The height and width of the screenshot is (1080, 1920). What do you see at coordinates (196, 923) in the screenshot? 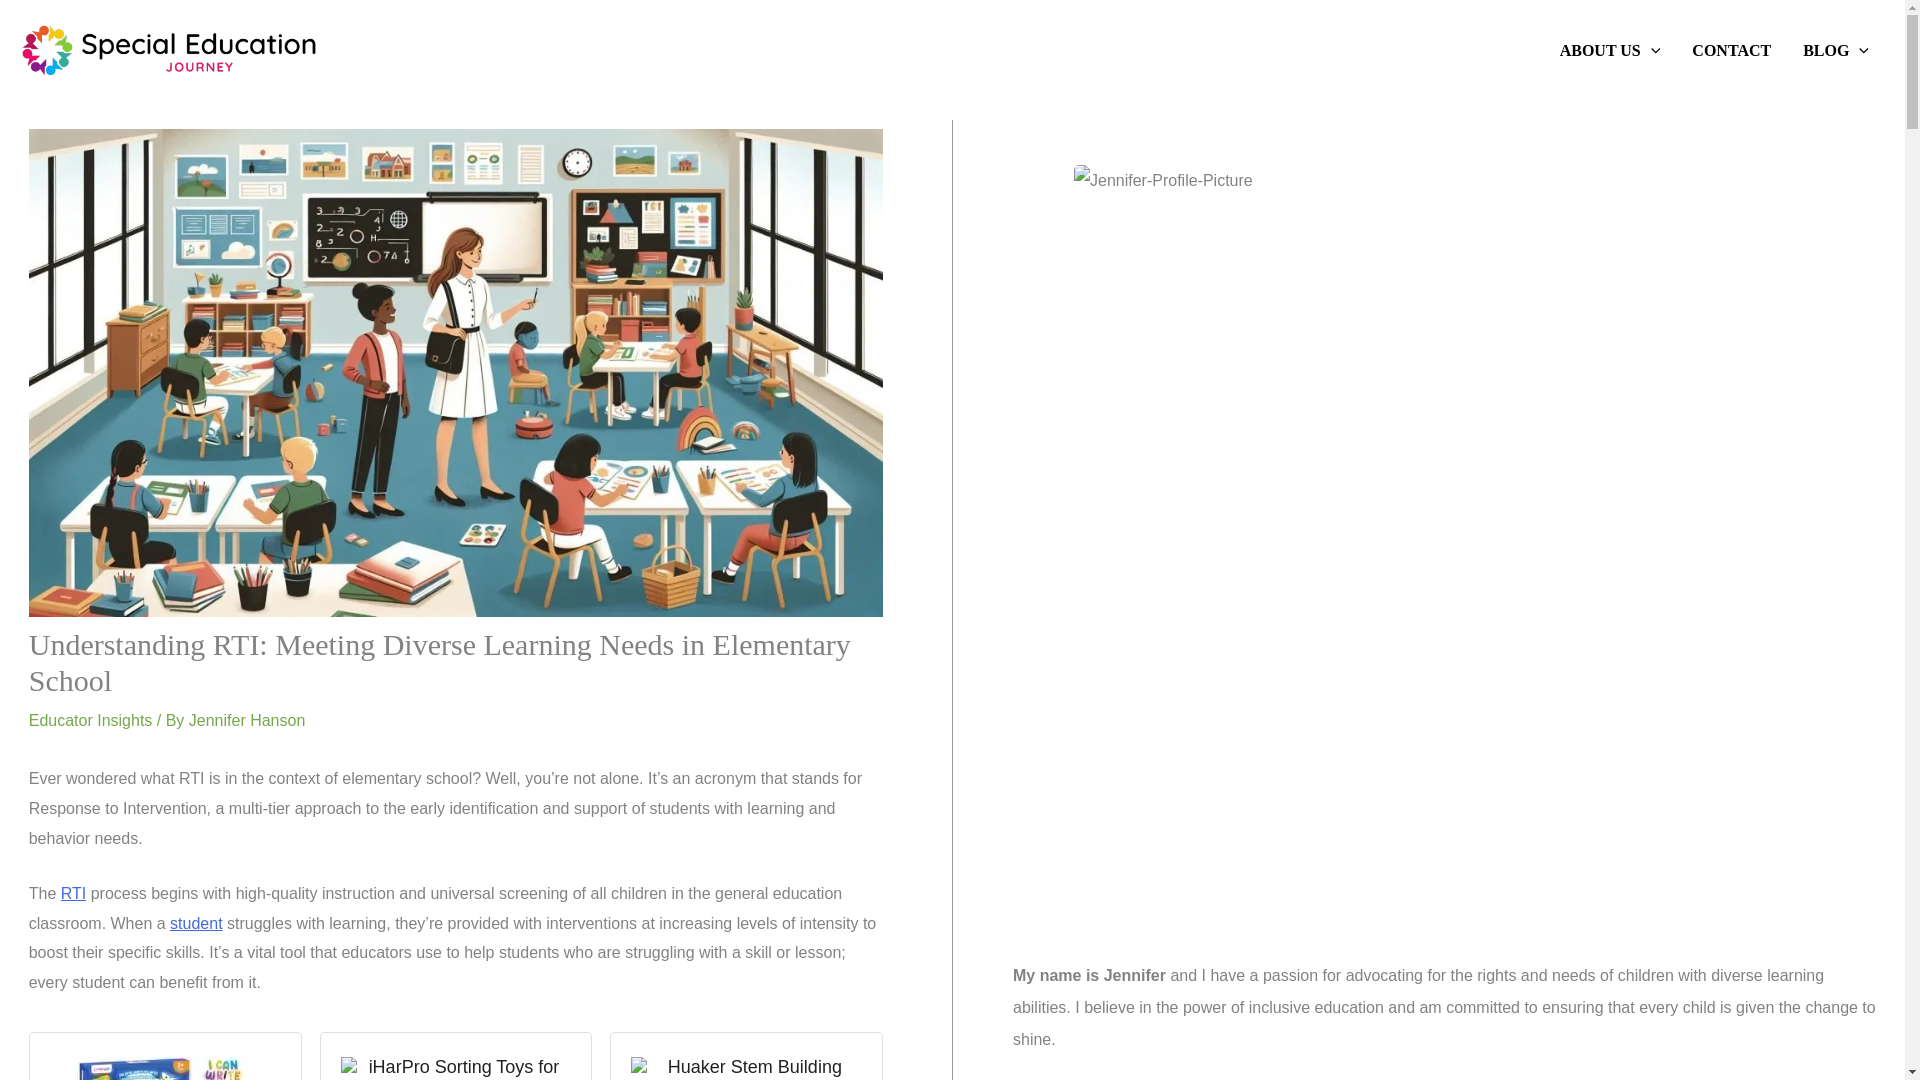
I see `504 Plan Arizona` at bounding box center [196, 923].